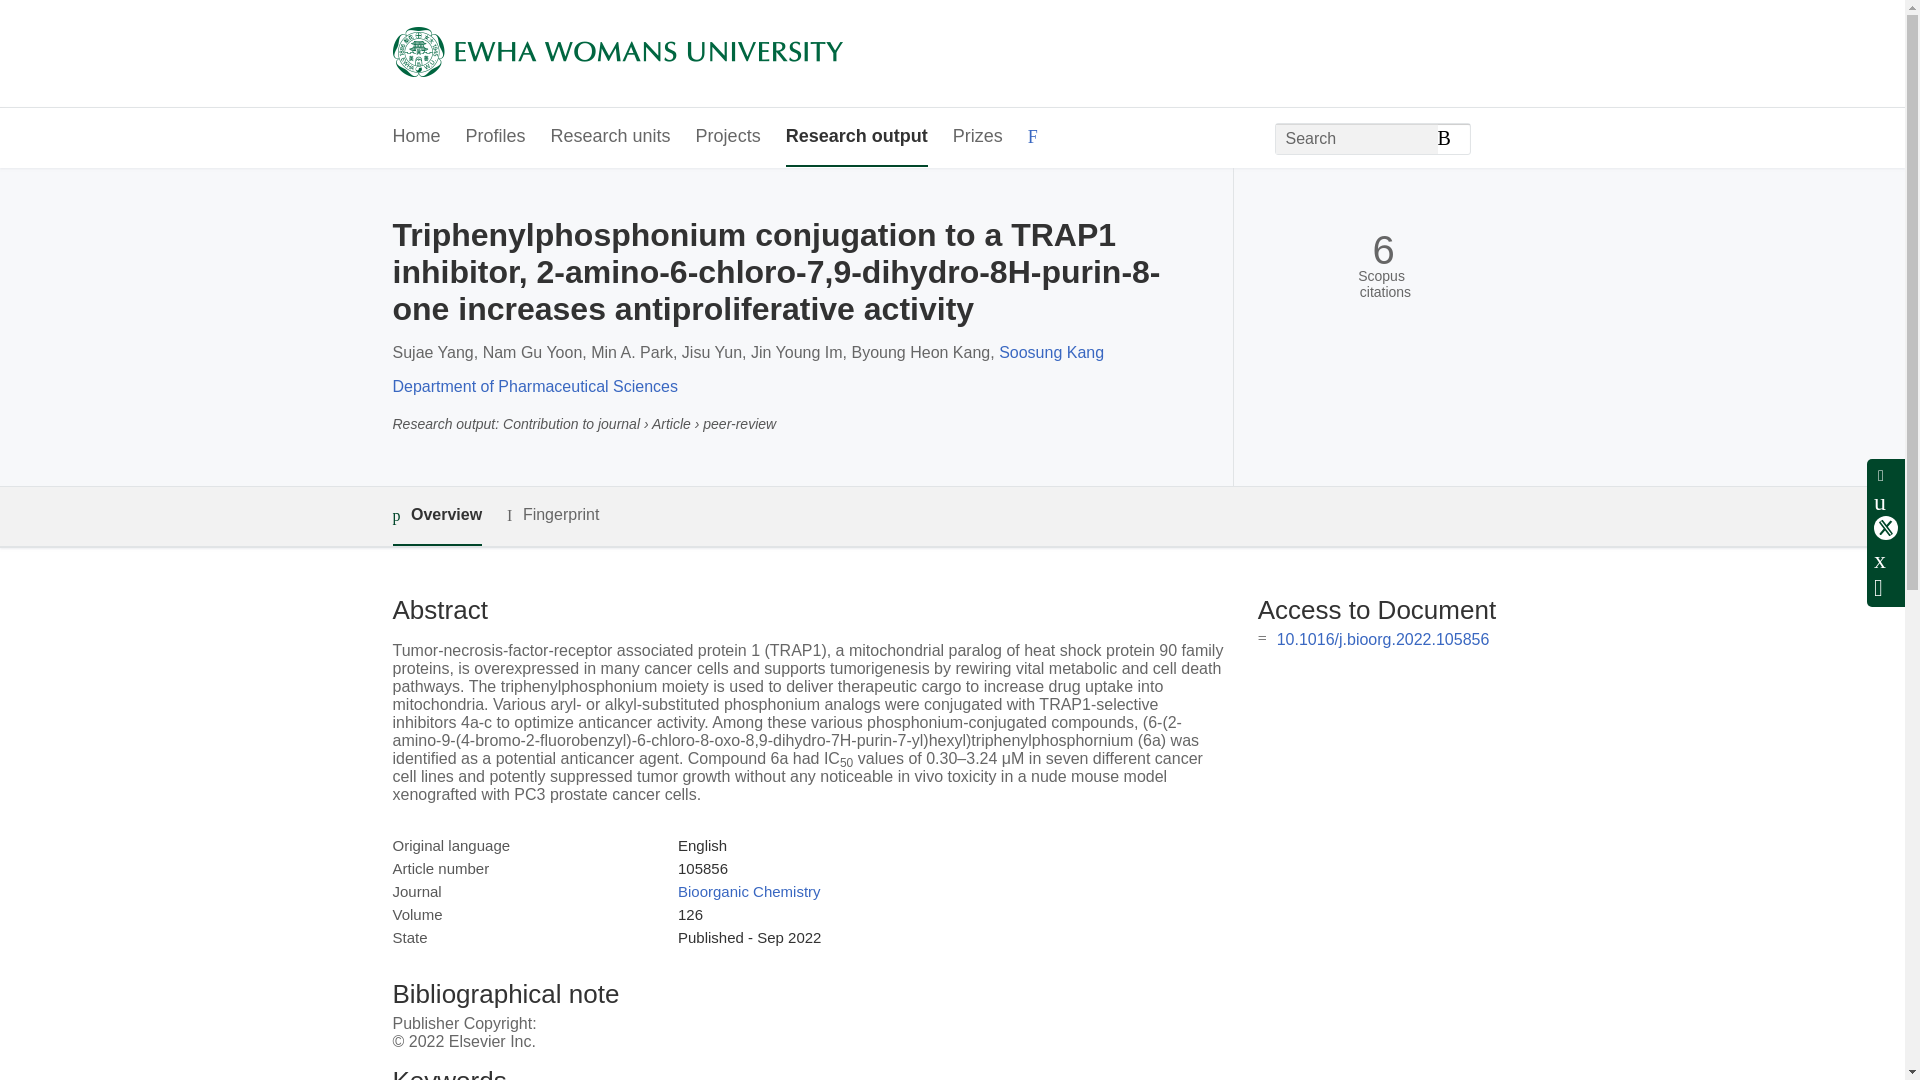 This screenshot has height=1080, width=1920. I want to click on Research output, so click(856, 138).